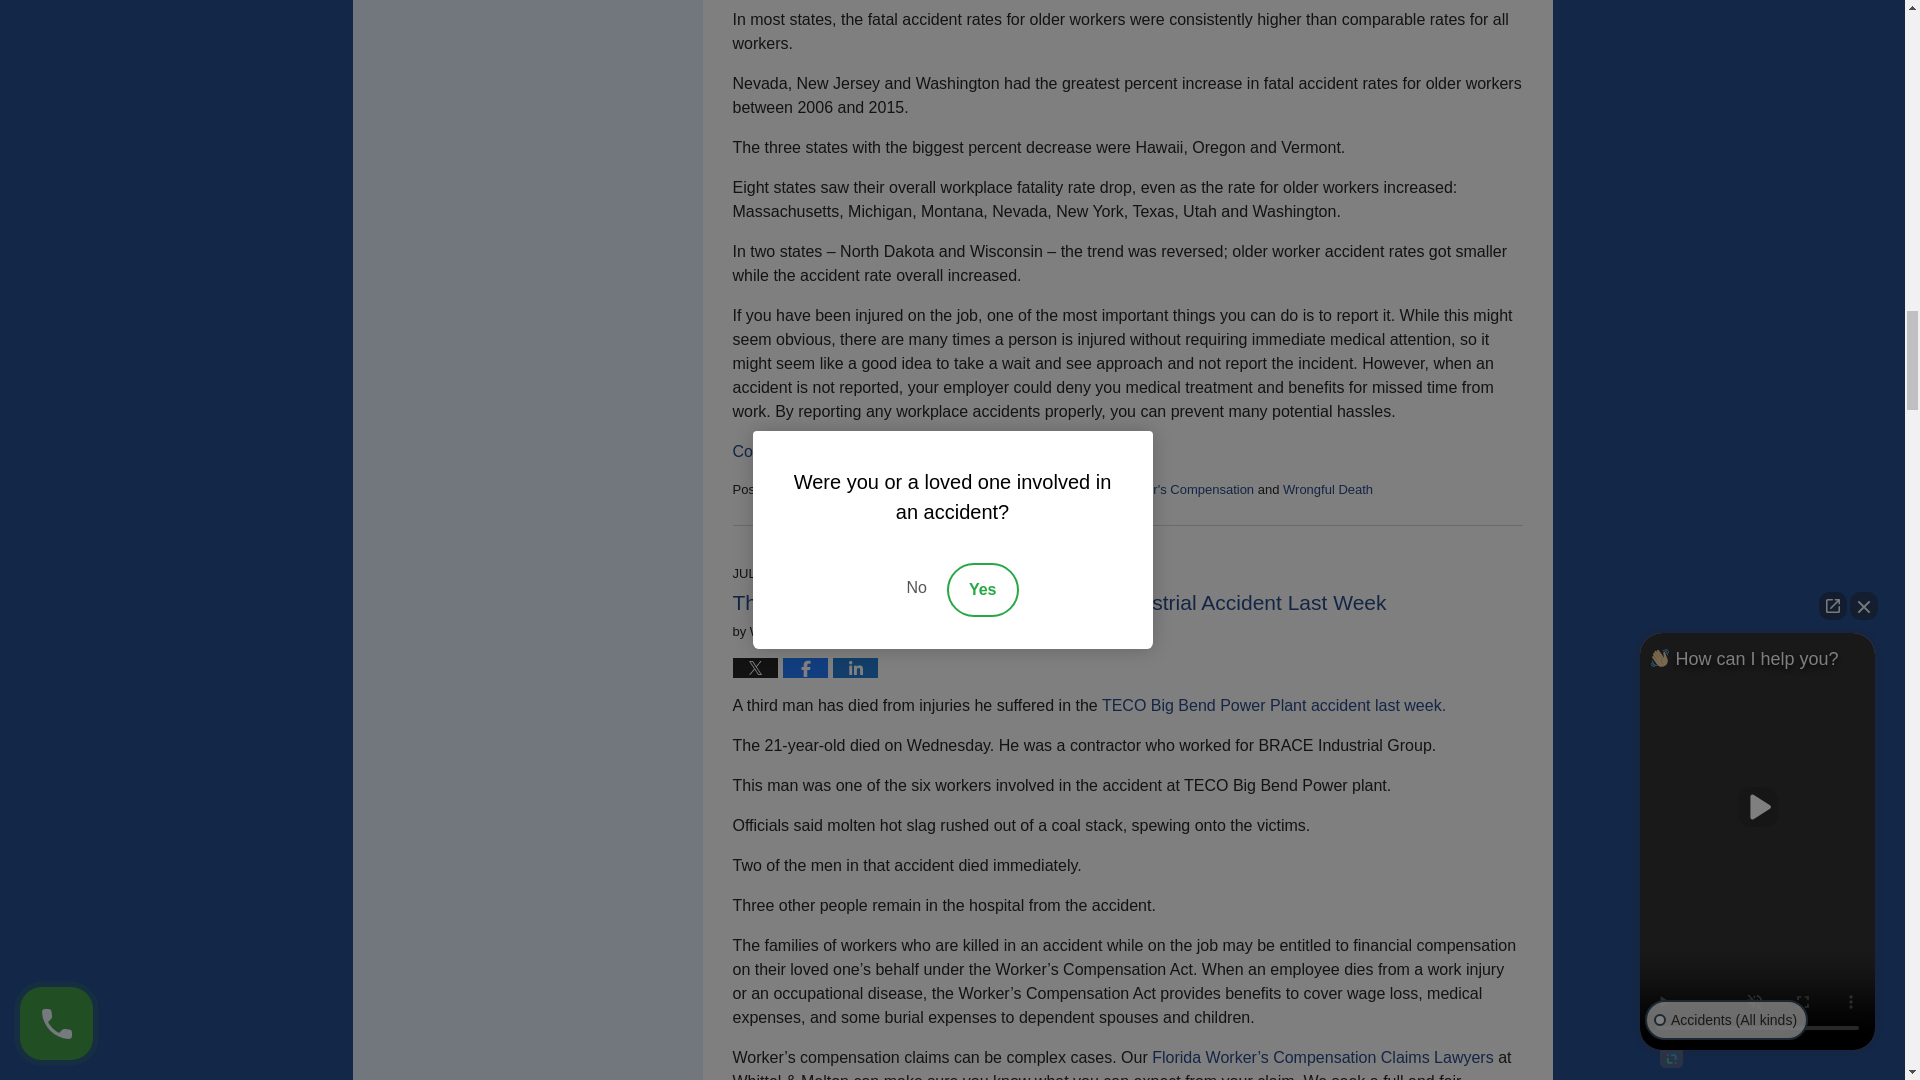  I want to click on View all posts in Florida, so click(814, 488).